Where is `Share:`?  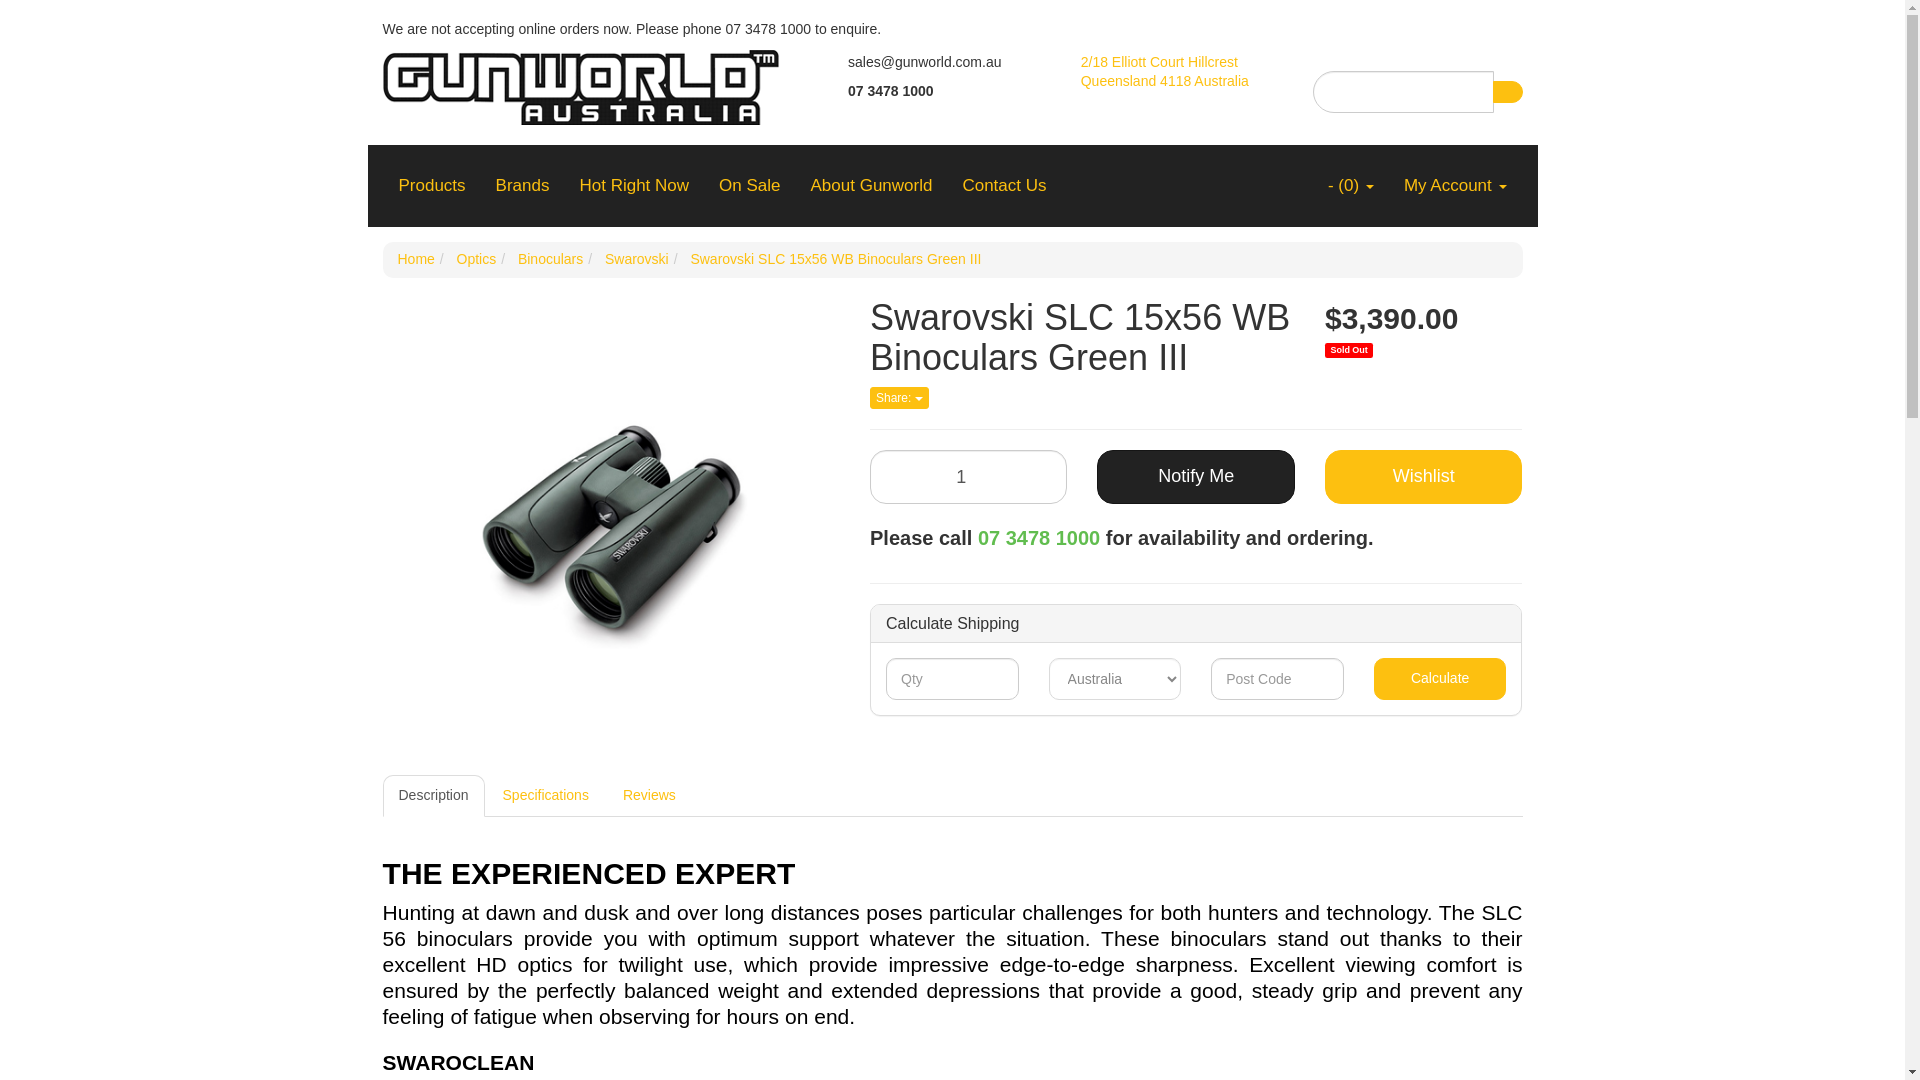
Share: is located at coordinates (899, 398).